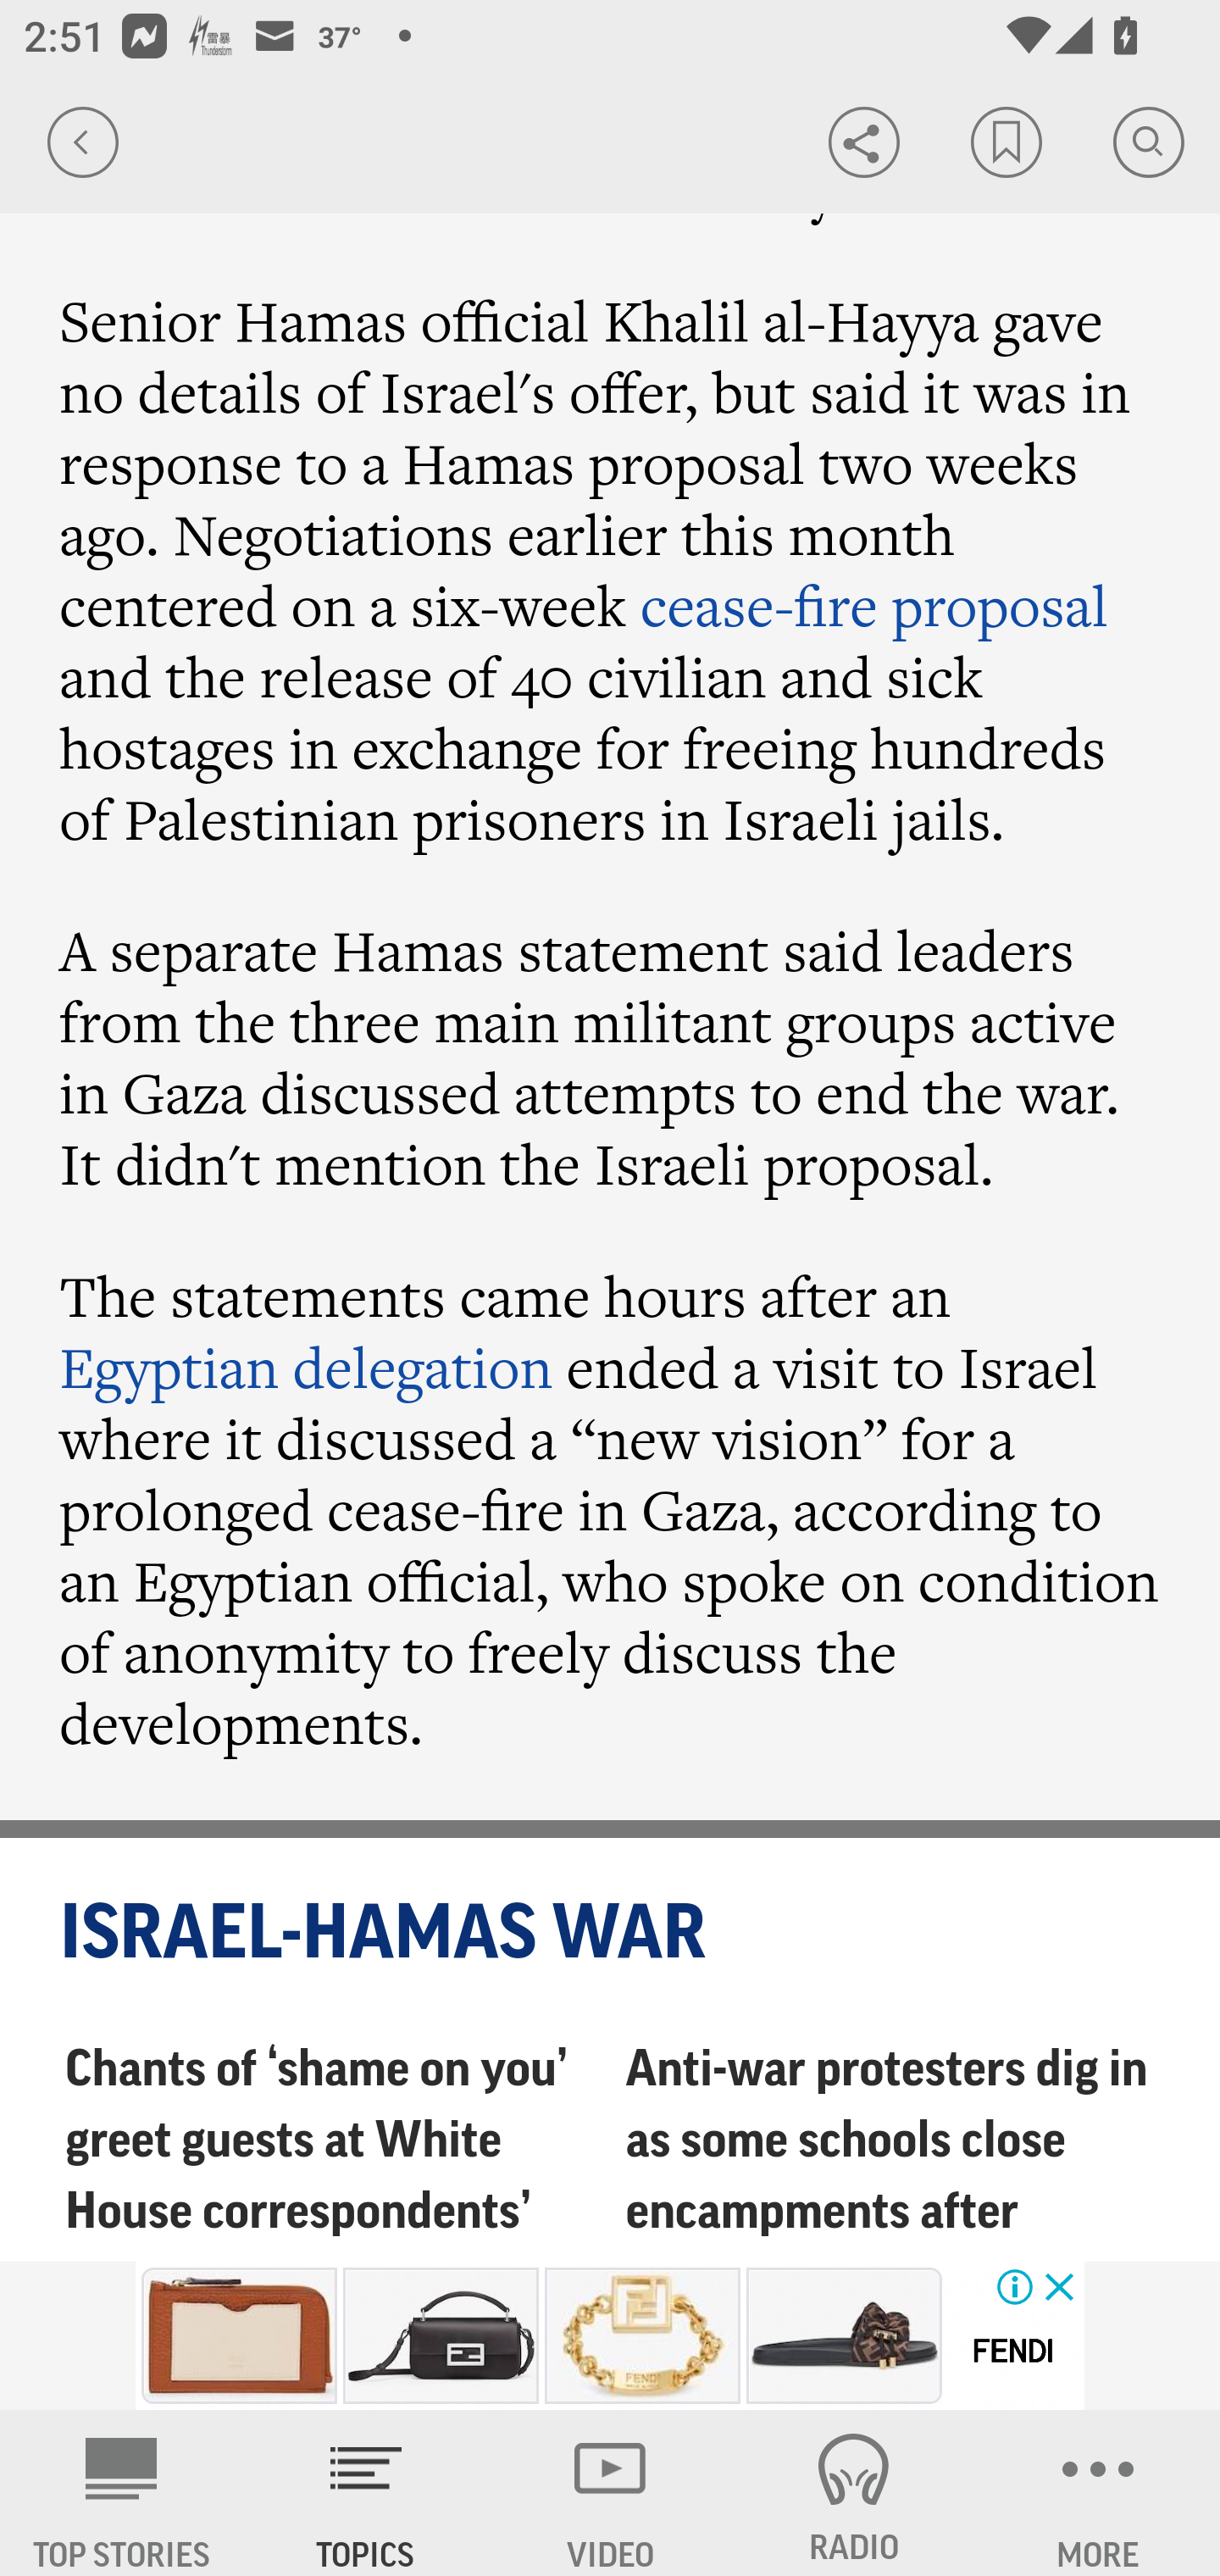  I want to click on RADIO, so click(854, 2493).